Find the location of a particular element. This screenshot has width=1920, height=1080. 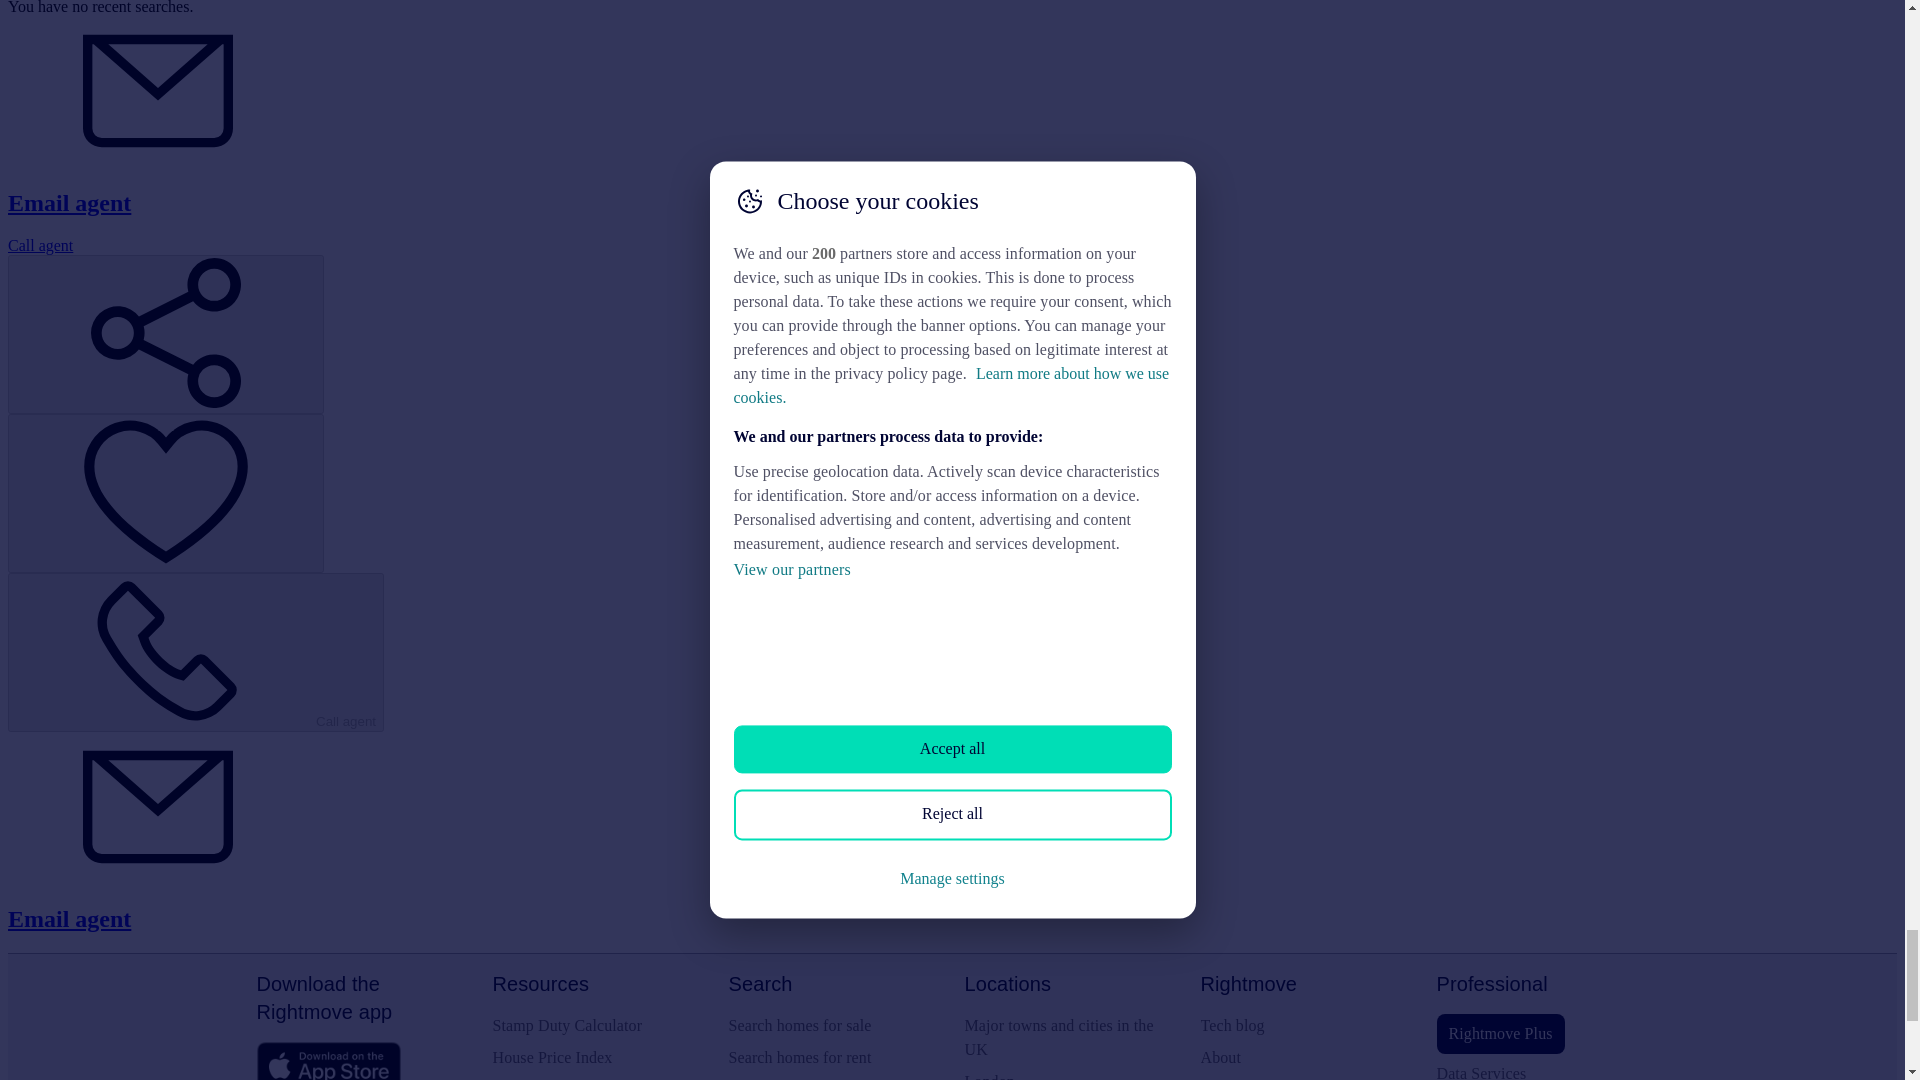

Share this property is located at coordinates (166, 334).